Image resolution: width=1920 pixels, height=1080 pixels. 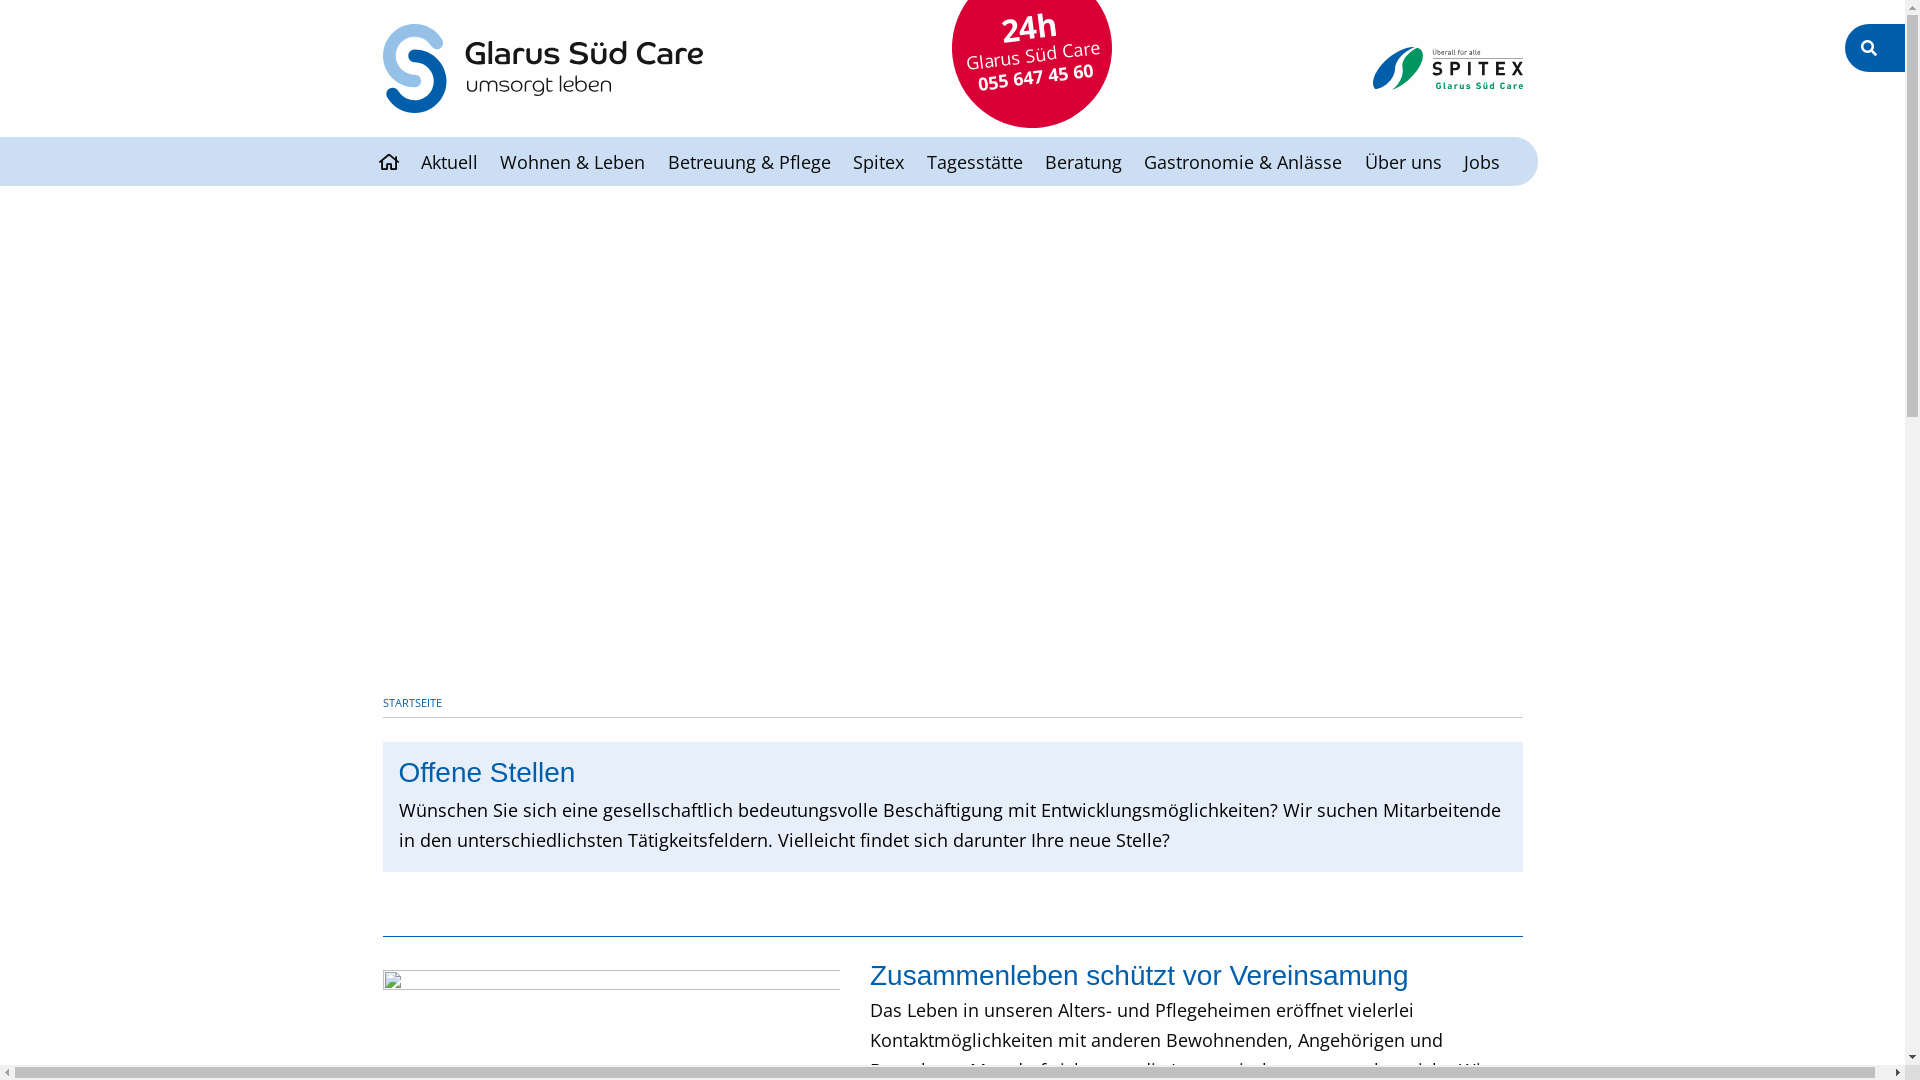 What do you see at coordinates (412, 702) in the screenshot?
I see `STARTSEITE` at bounding box center [412, 702].